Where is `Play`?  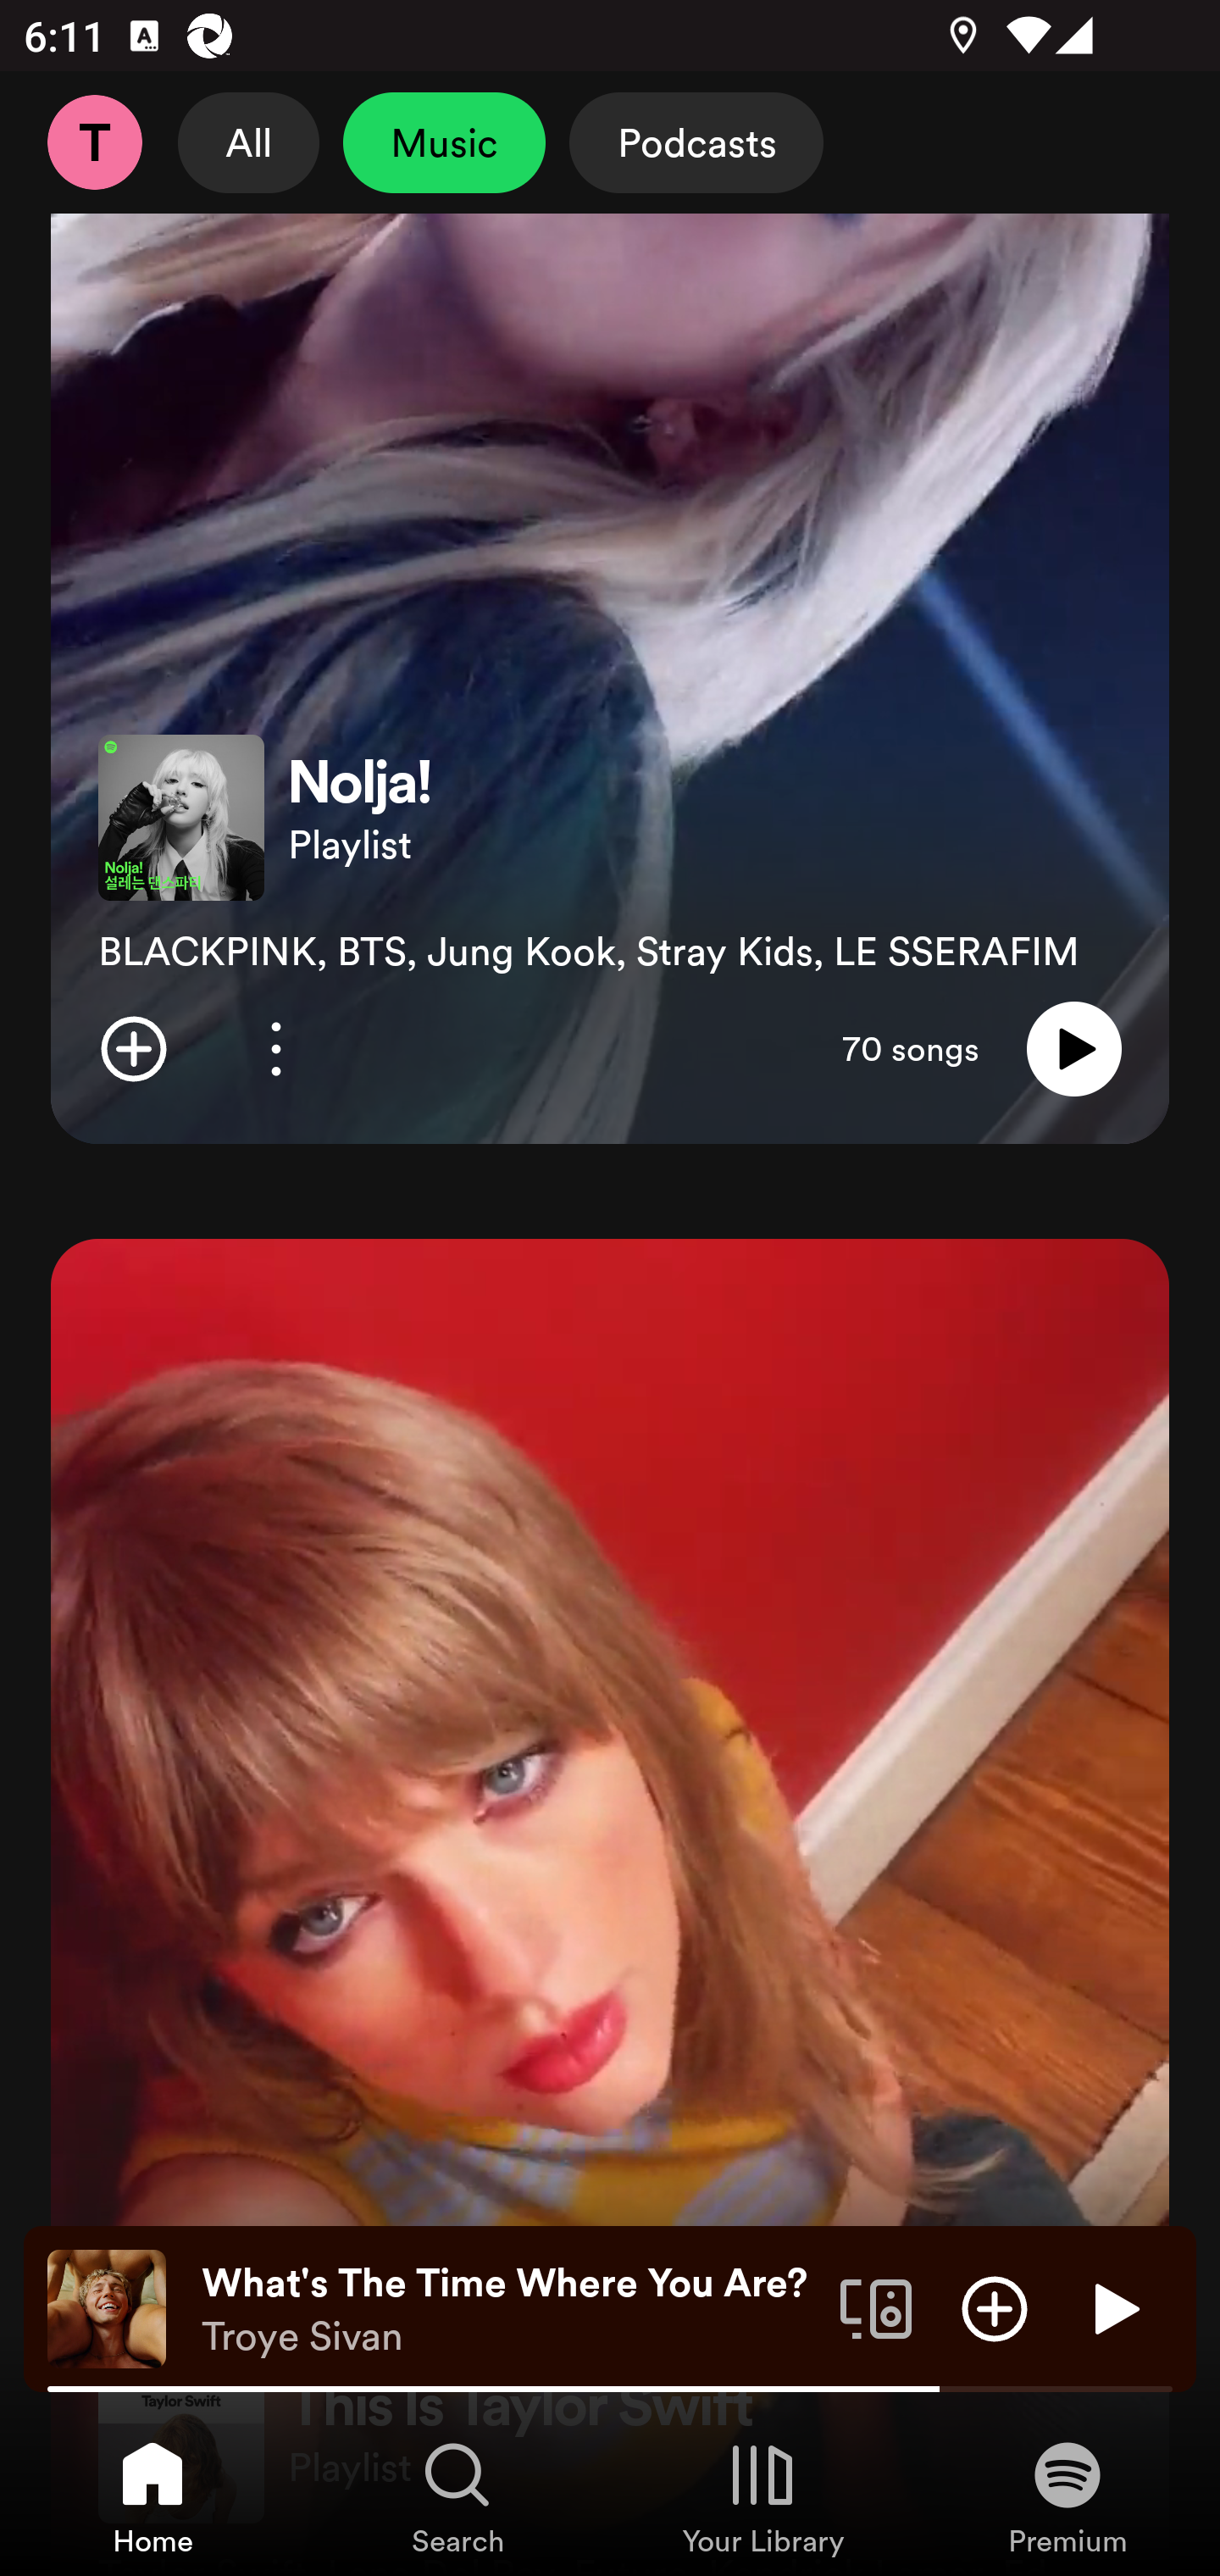 Play is located at coordinates (1113, 2307).